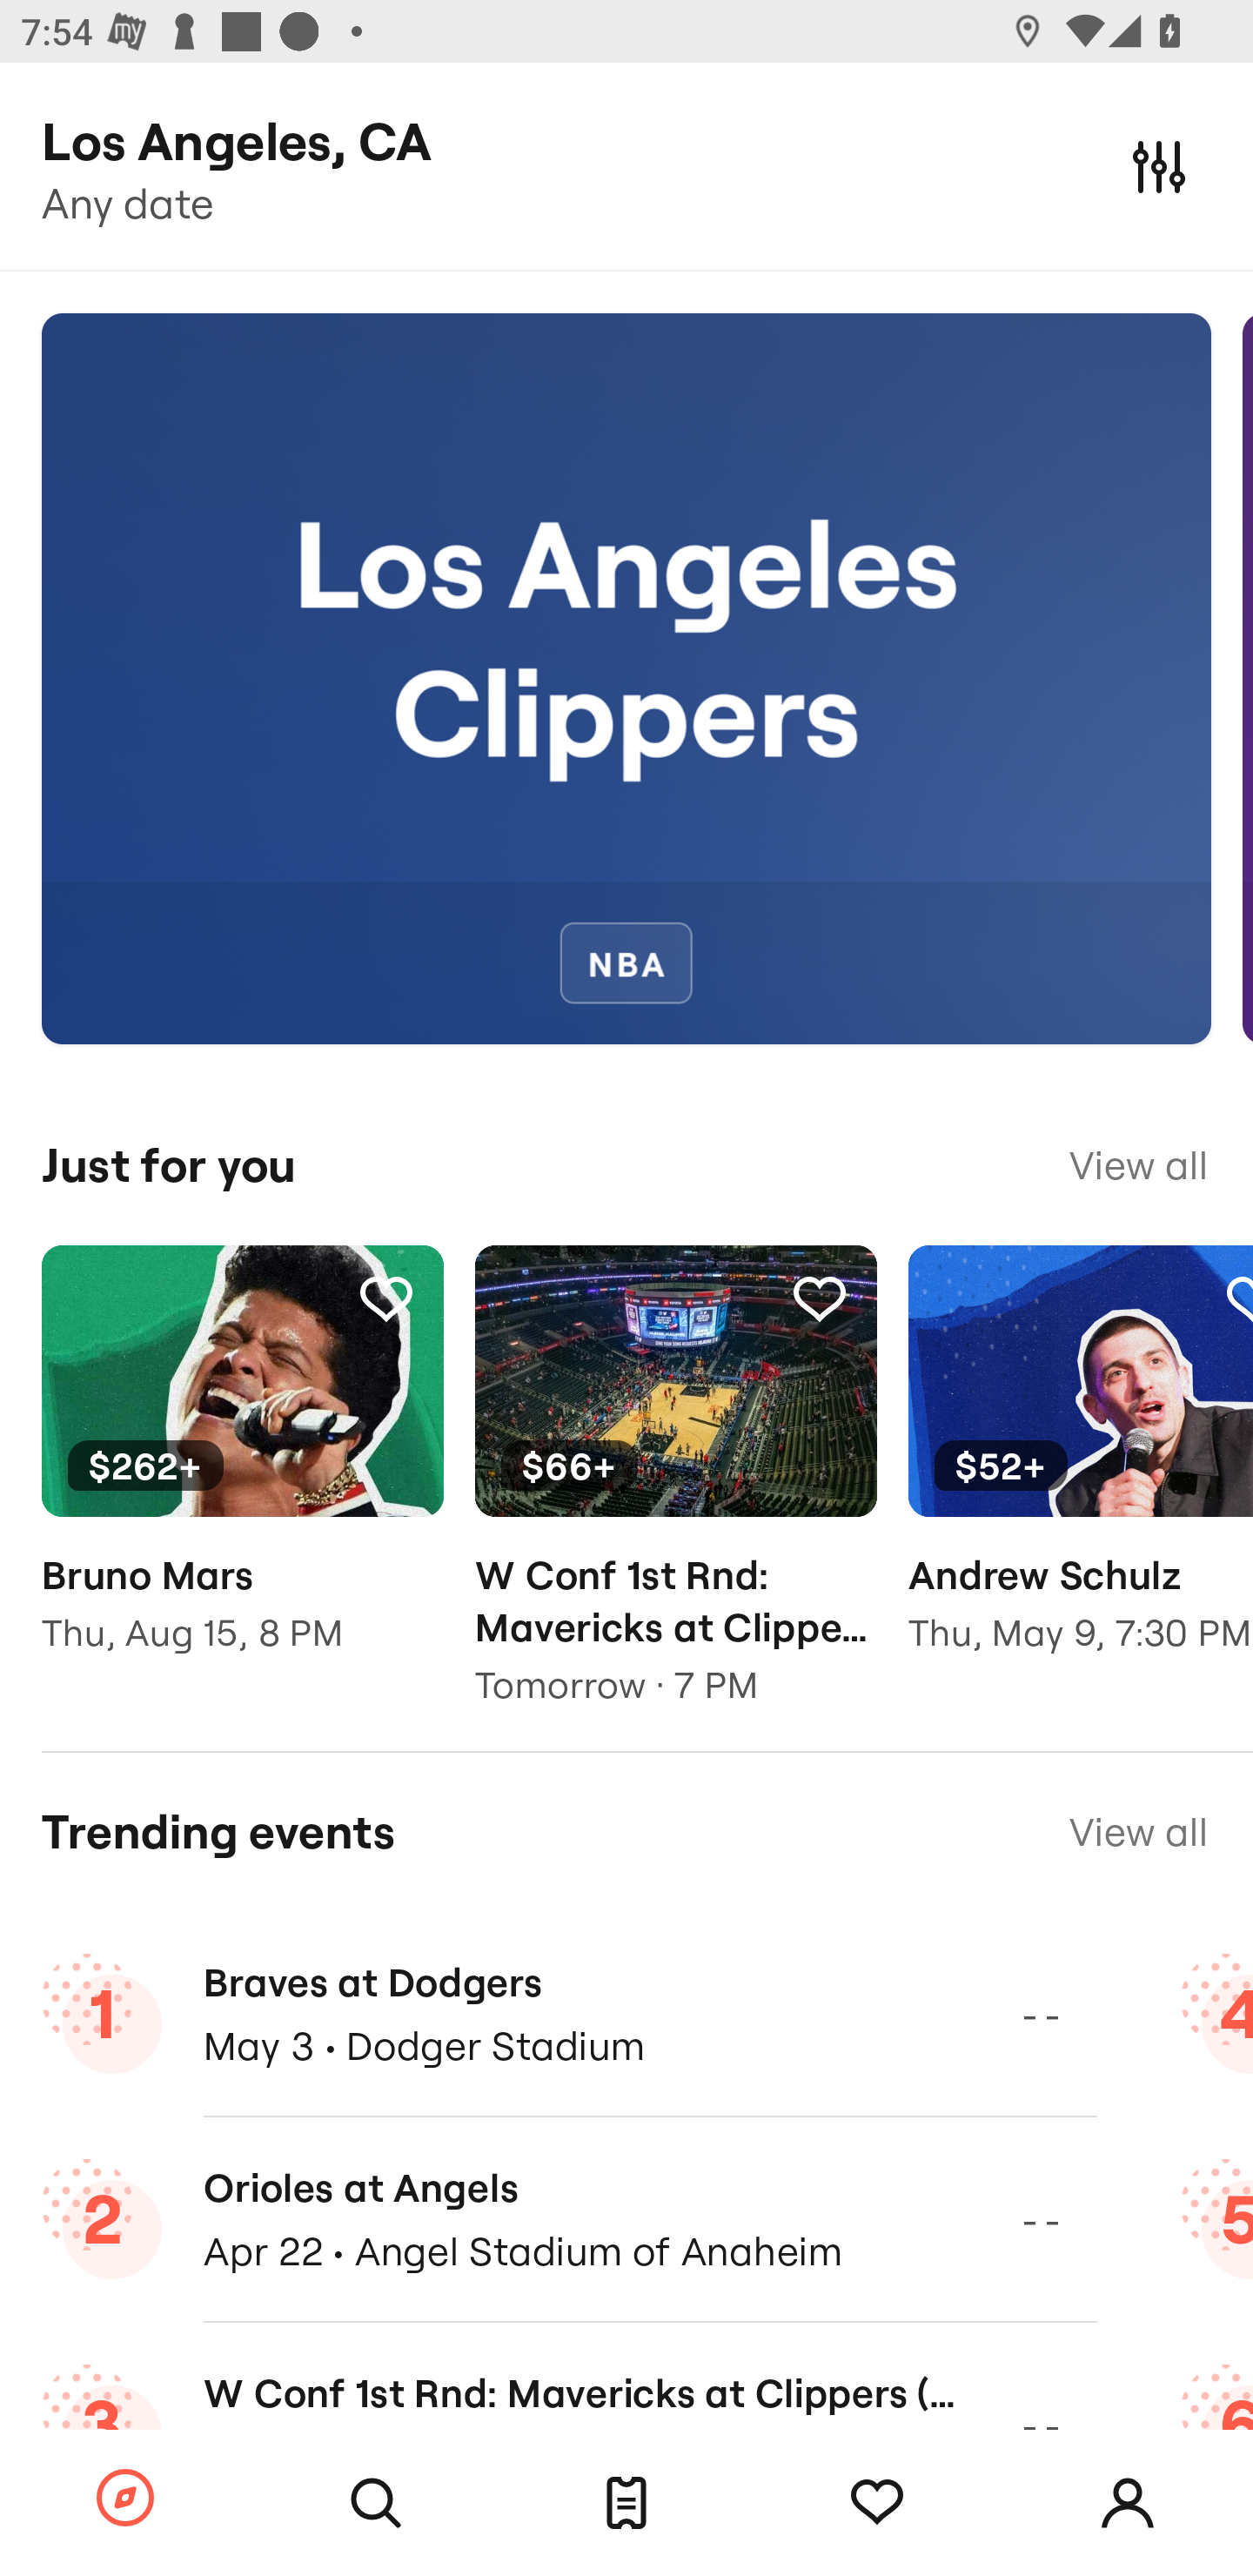 The height and width of the screenshot is (2576, 1253). I want to click on Browse, so click(125, 2499).